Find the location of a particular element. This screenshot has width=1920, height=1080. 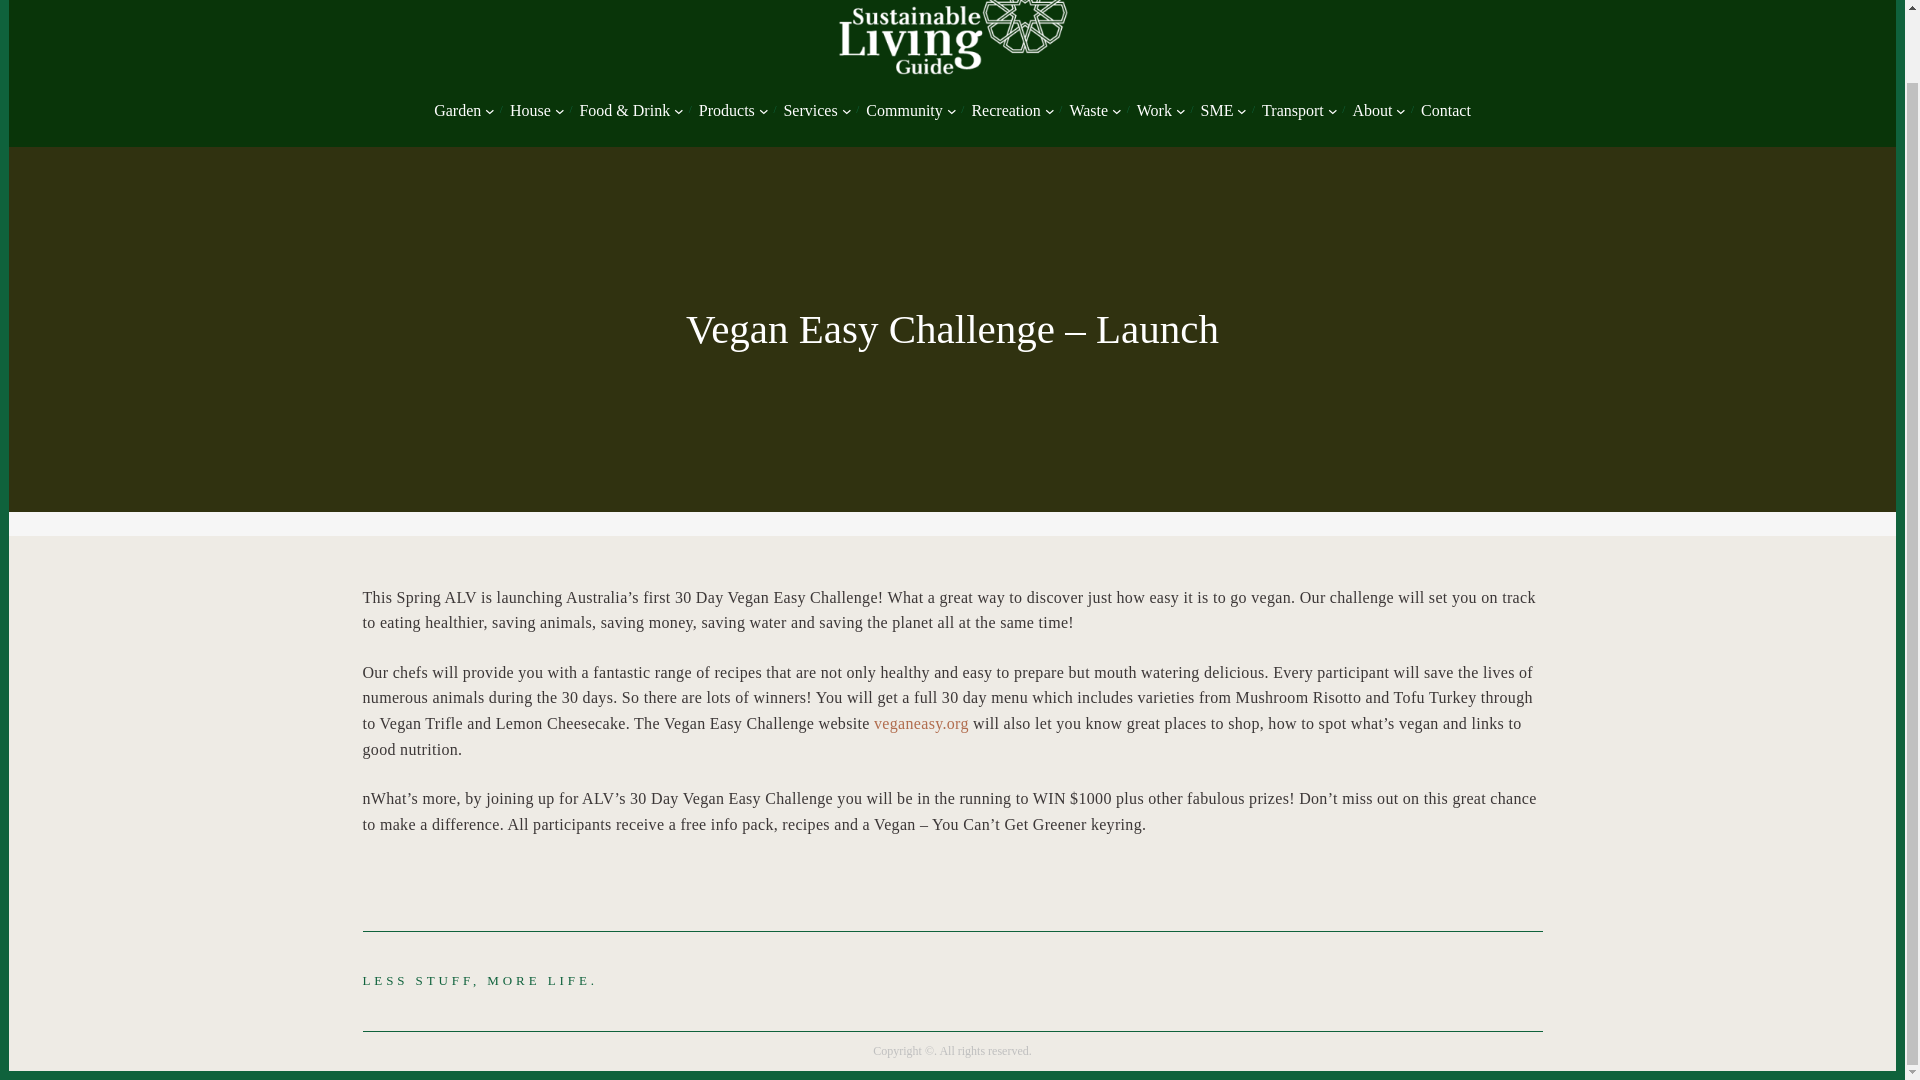

Garden is located at coordinates (457, 111).